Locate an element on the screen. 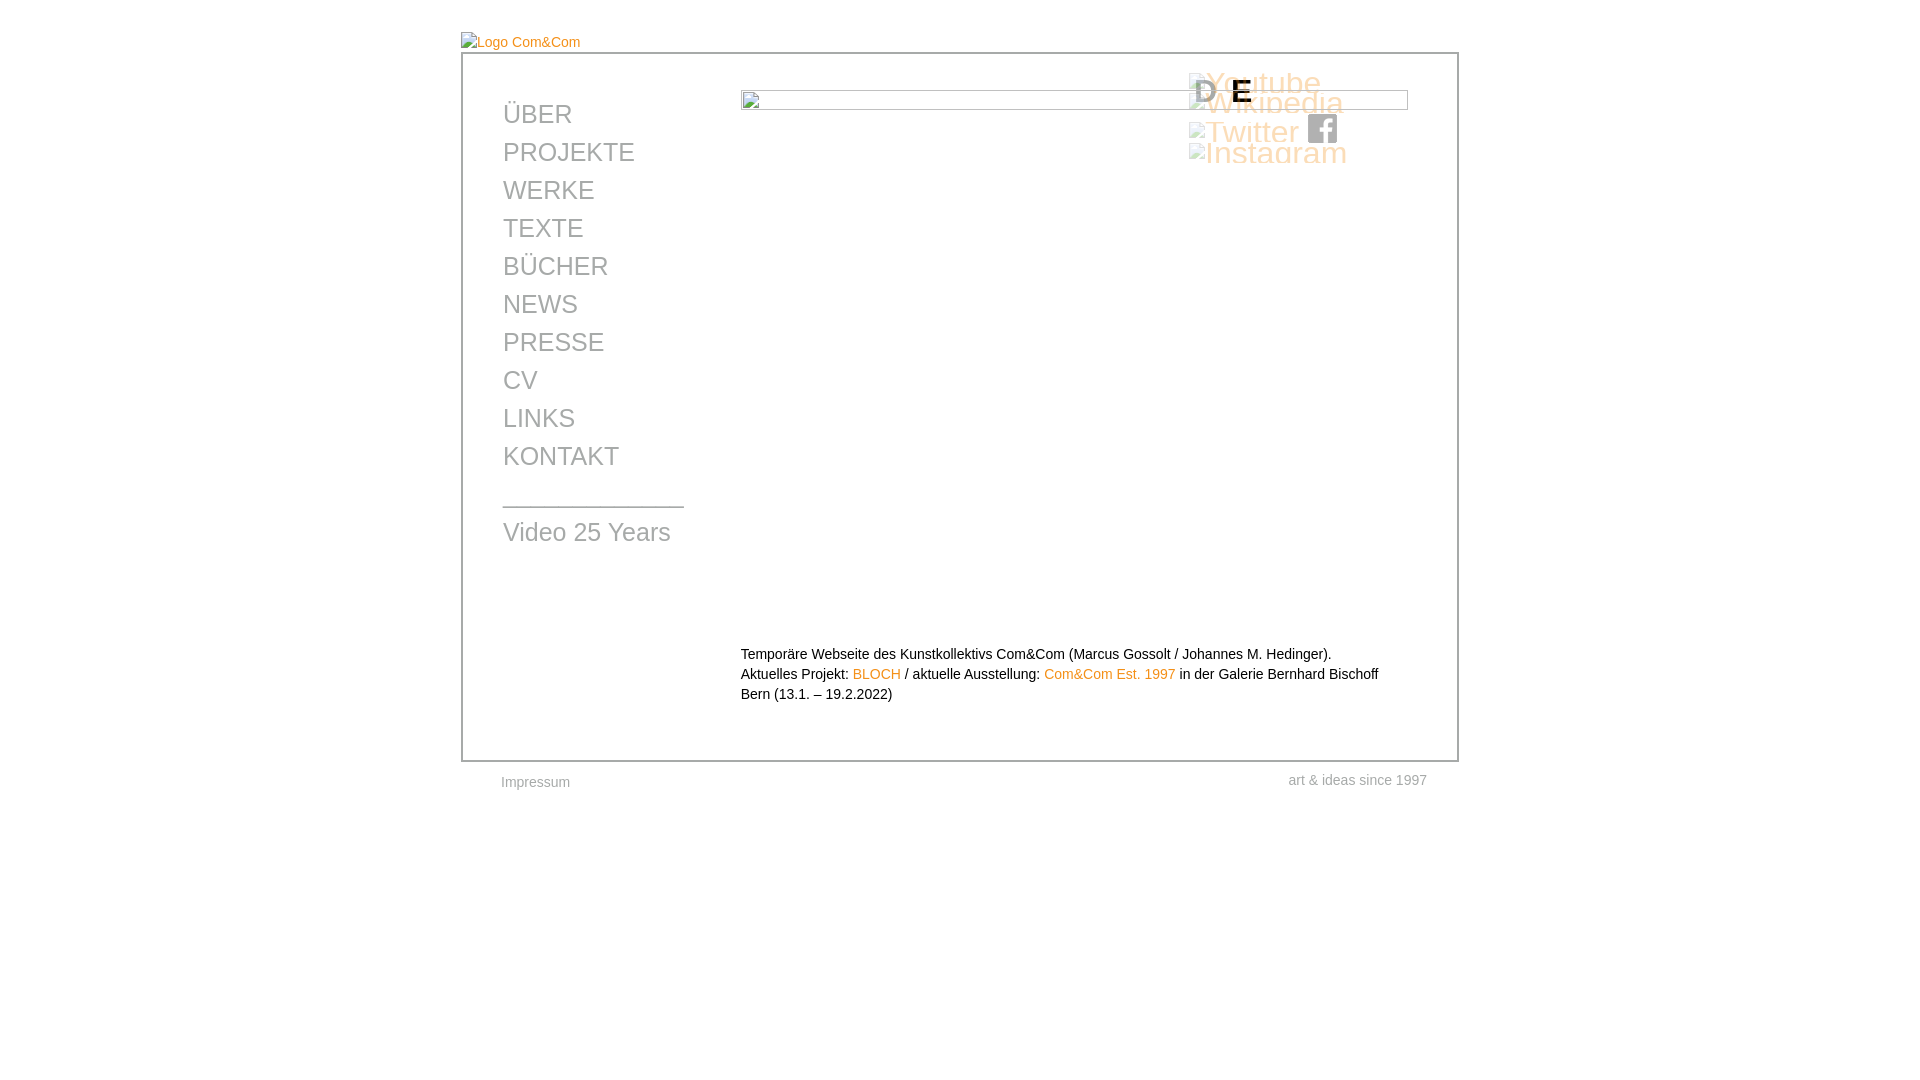 The width and height of the screenshot is (1920, 1080). Facebook is located at coordinates (1323, 132).